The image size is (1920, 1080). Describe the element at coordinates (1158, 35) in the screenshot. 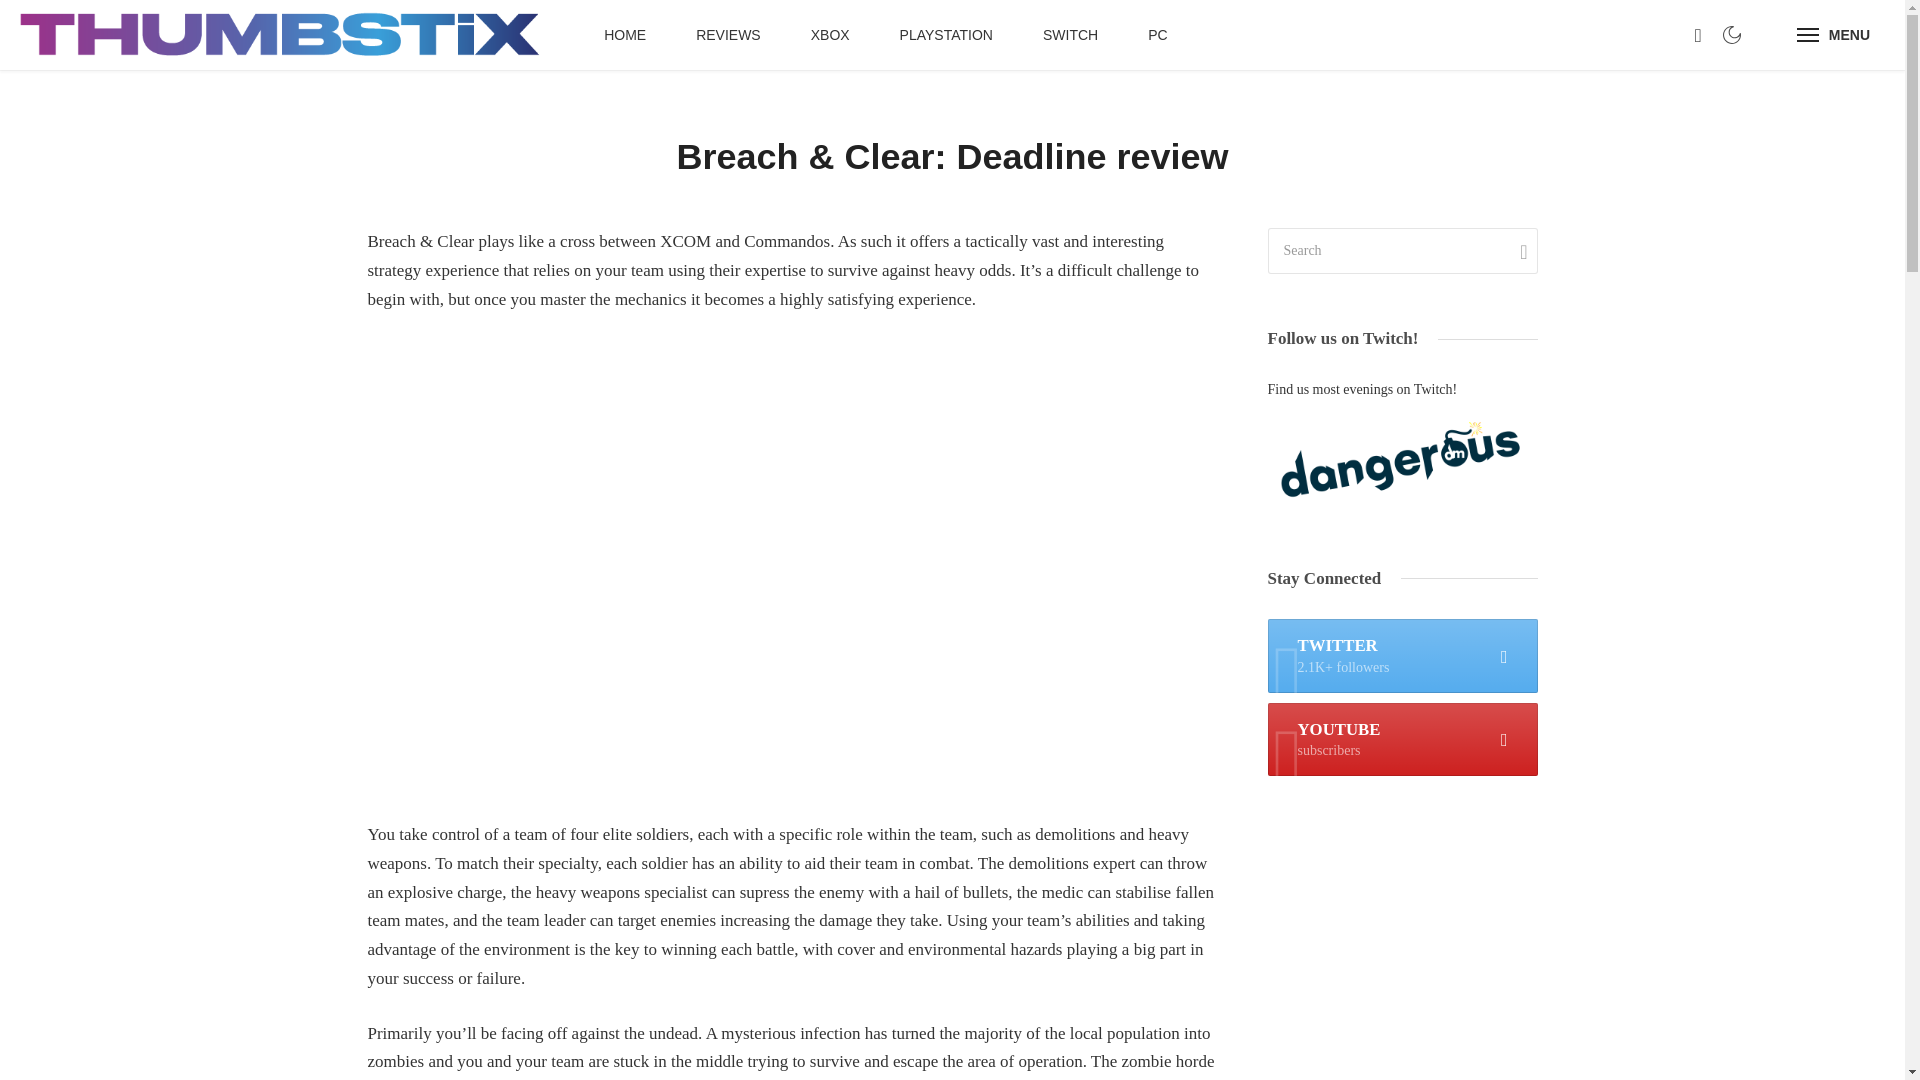

I see `PC` at that location.